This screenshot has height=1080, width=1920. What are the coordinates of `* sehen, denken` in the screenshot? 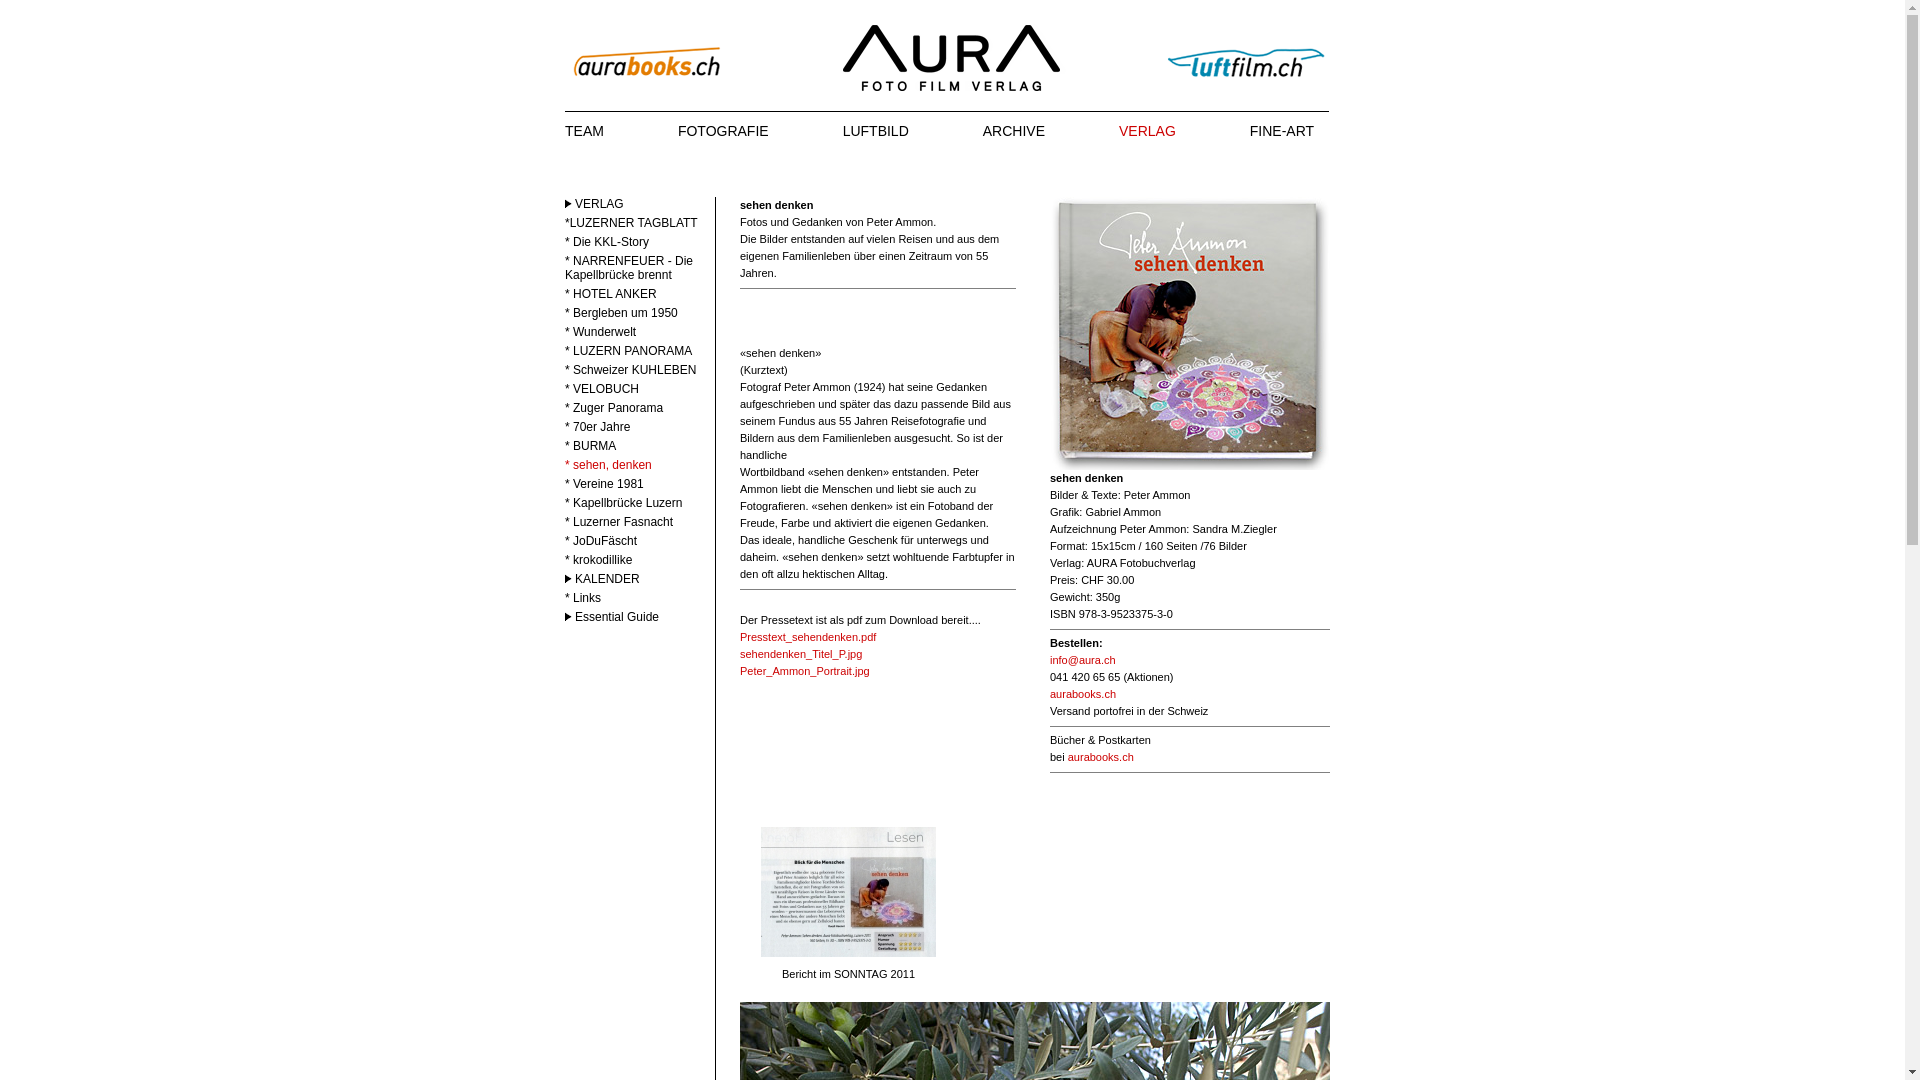 It's located at (608, 465).